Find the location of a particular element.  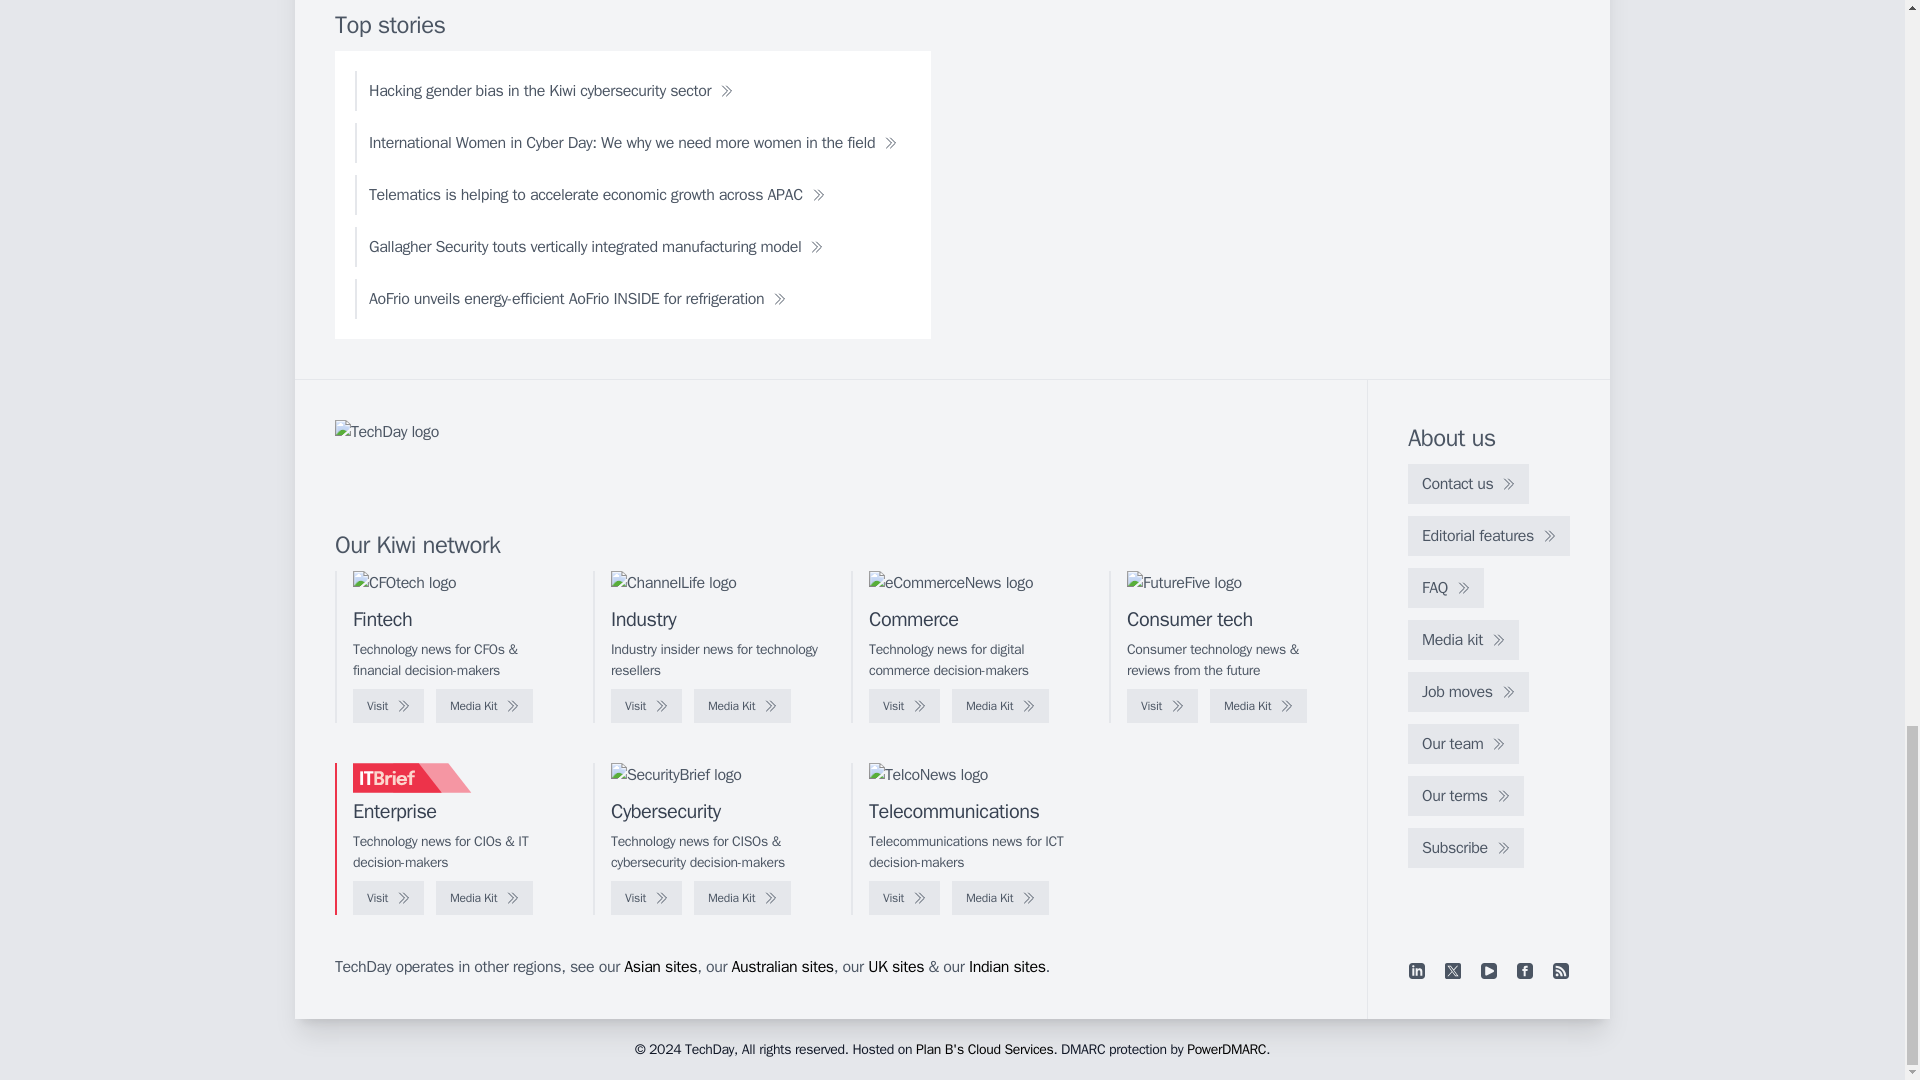

Hacking gender bias in the Kiwi cybersecurity sector is located at coordinates (550, 91).